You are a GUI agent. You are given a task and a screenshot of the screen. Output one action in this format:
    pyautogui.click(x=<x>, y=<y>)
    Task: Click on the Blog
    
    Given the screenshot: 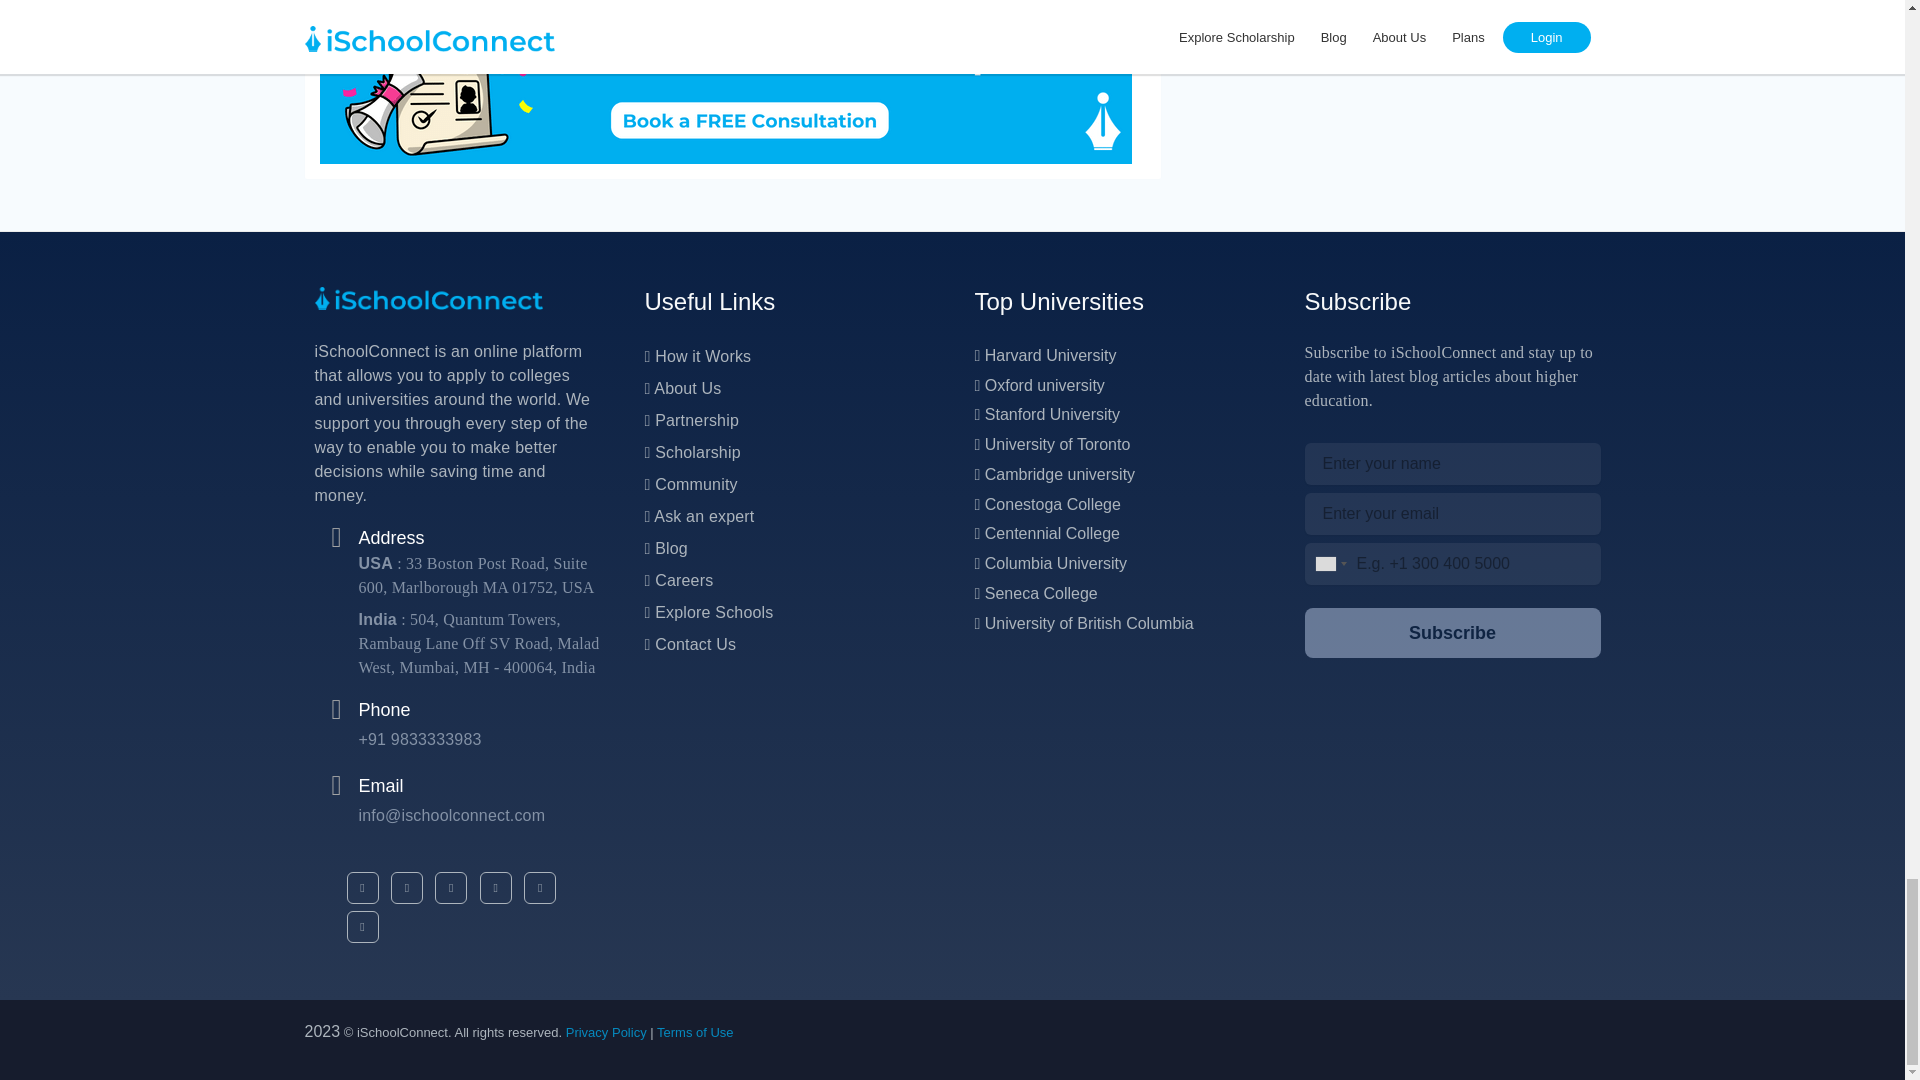 What is the action you would take?
    pyautogui.click(x=665, y=548)
    